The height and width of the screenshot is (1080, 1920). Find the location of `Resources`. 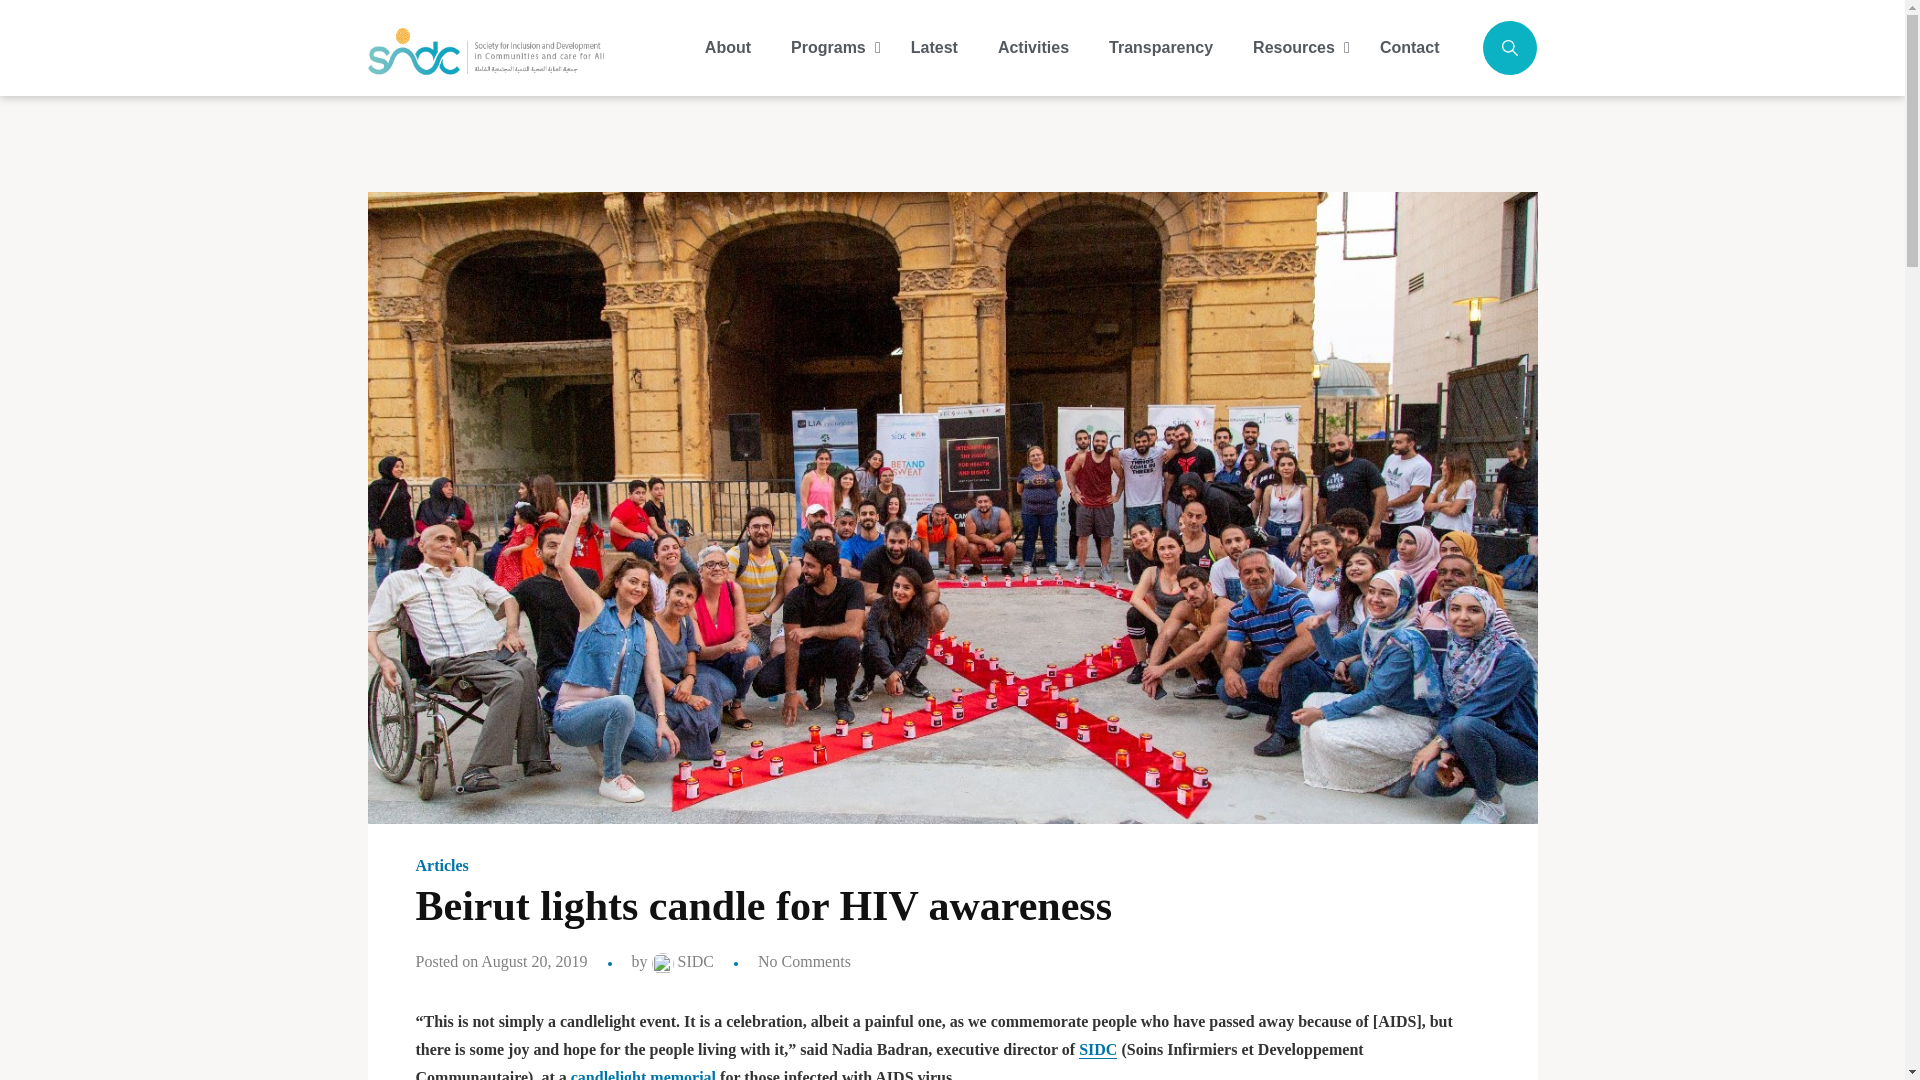

Resources is located at coordinates (1296, 48).